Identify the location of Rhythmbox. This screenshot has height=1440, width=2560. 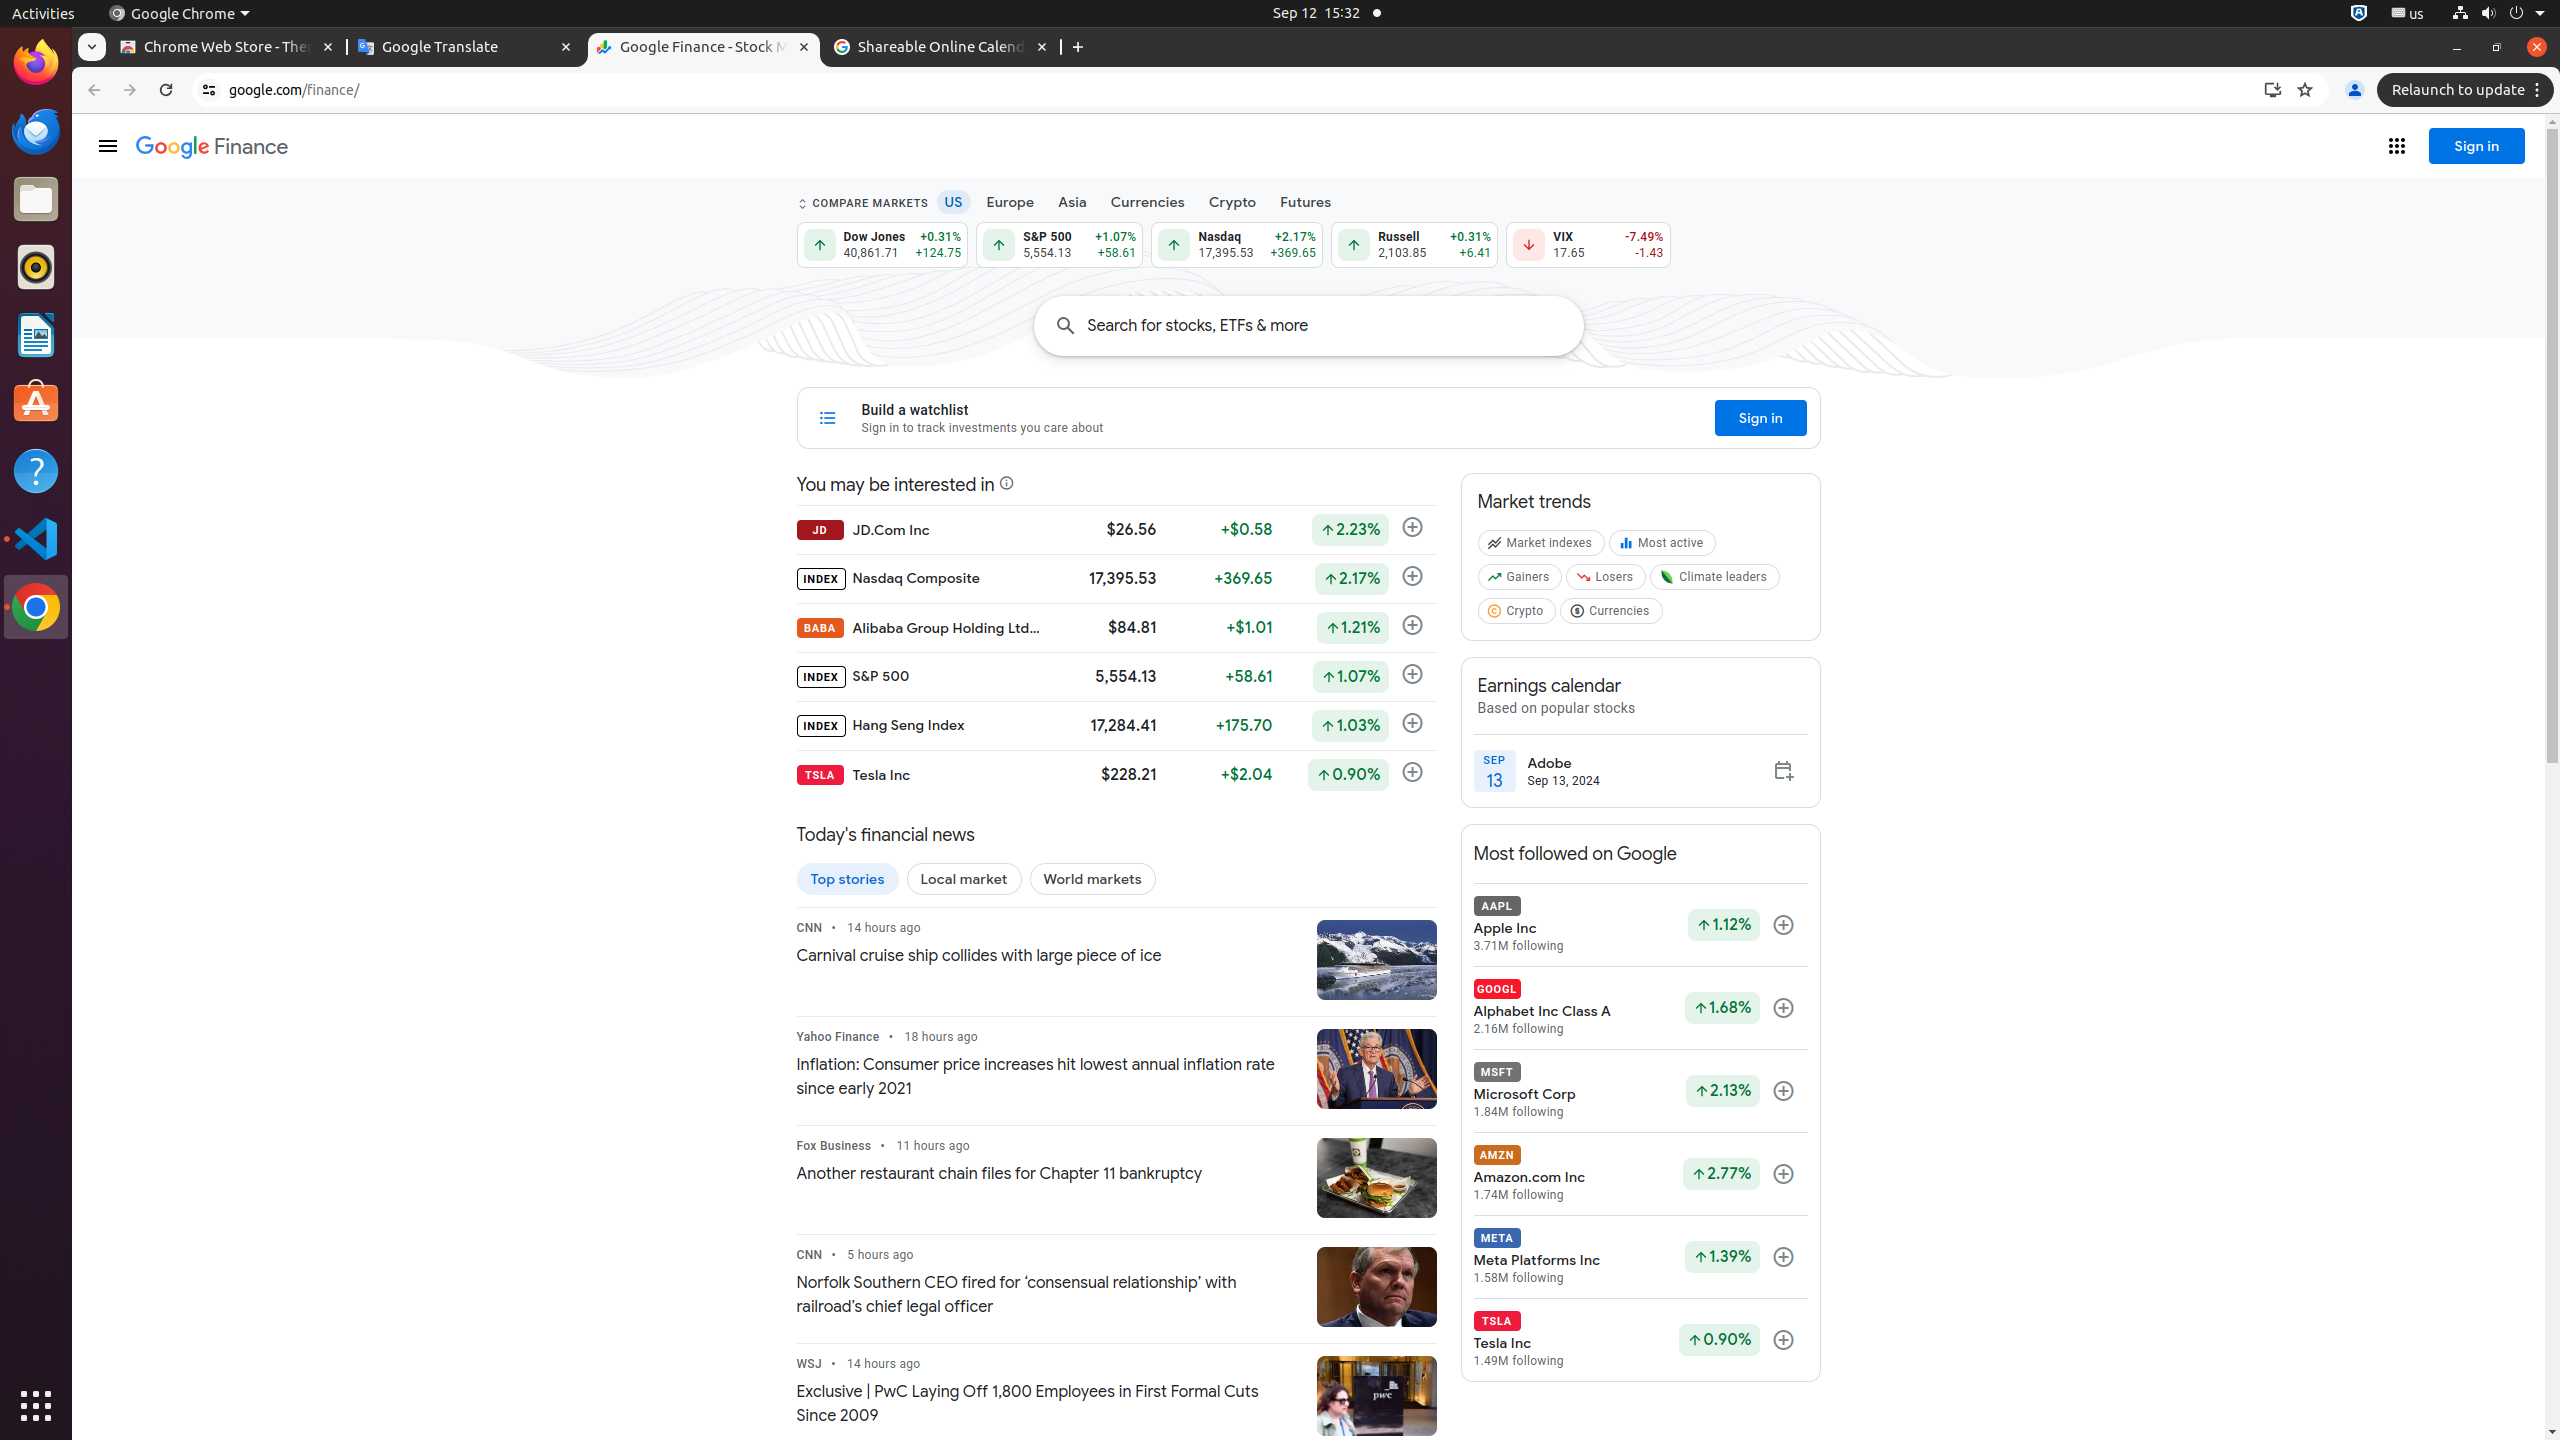
(36, 267).